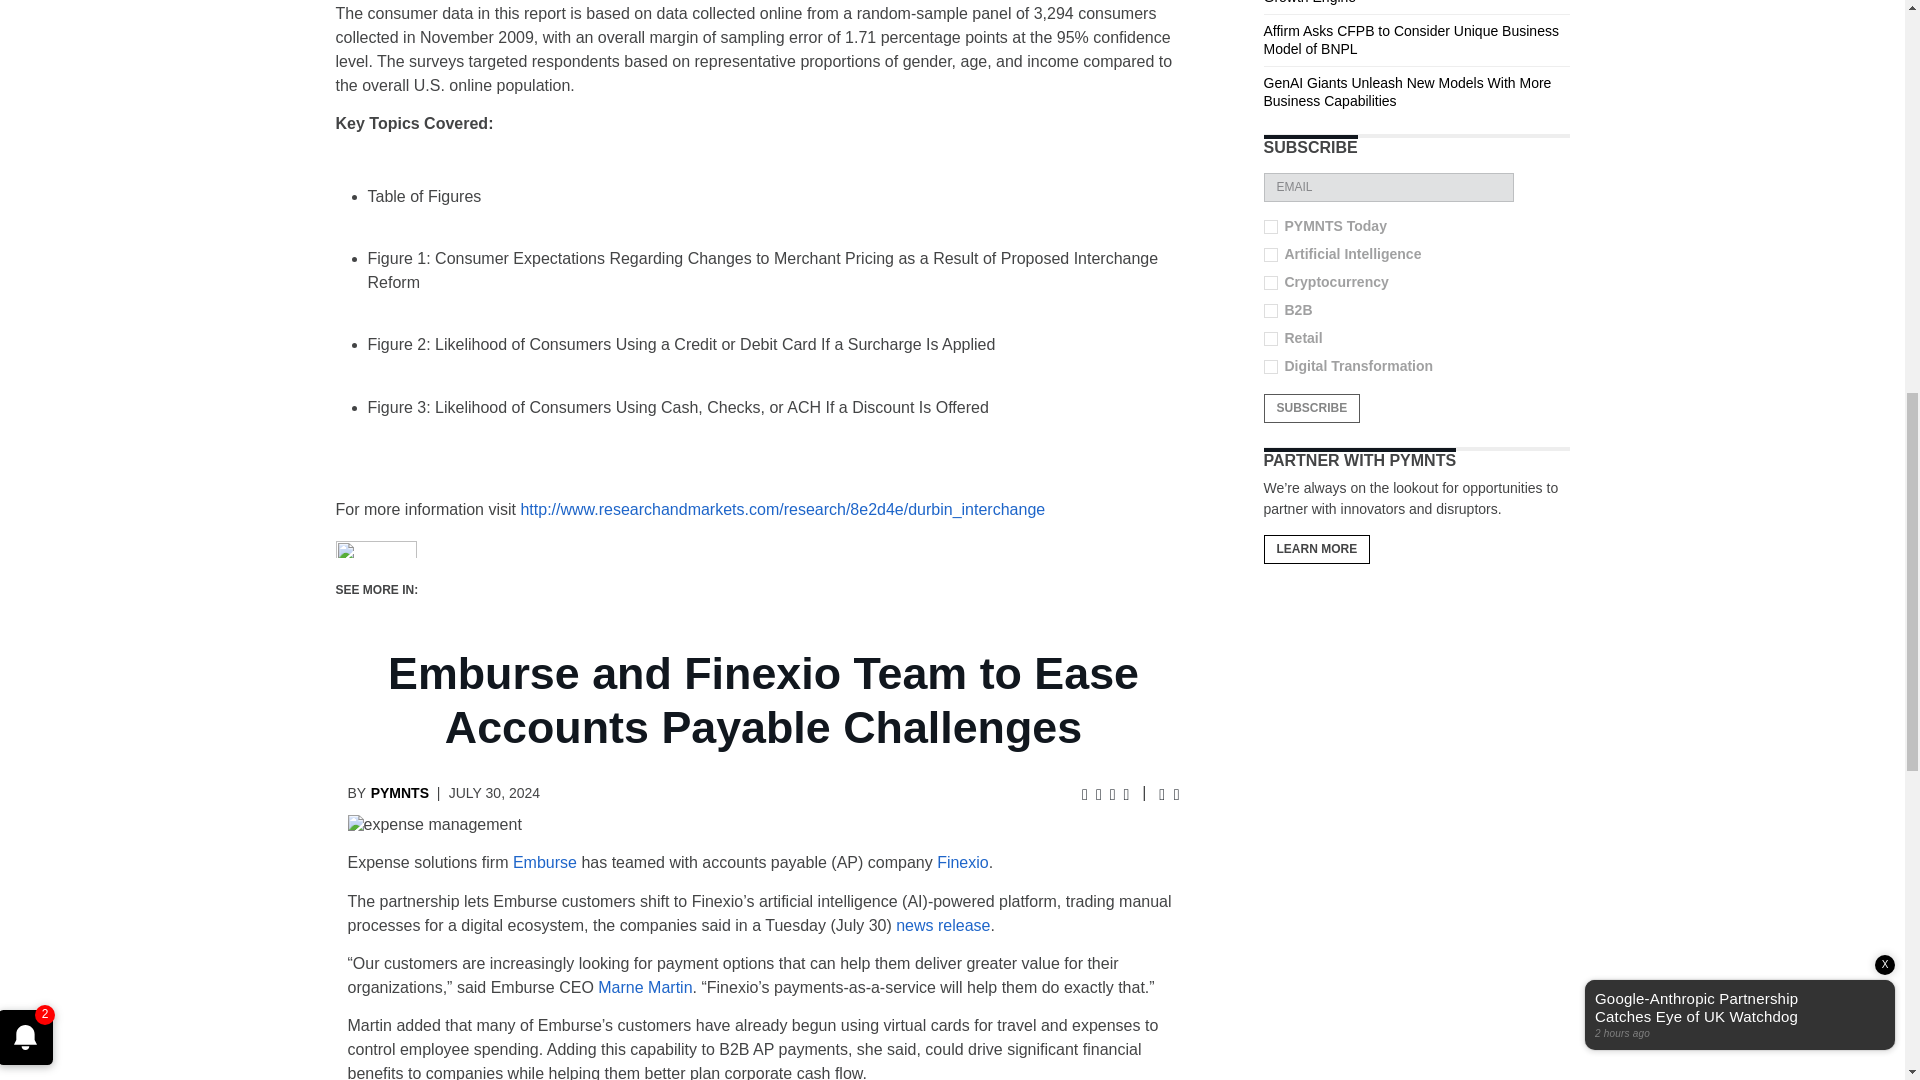  Describe the element at coordinates (1270, 227) in the screenshot. I see `1` at that location.